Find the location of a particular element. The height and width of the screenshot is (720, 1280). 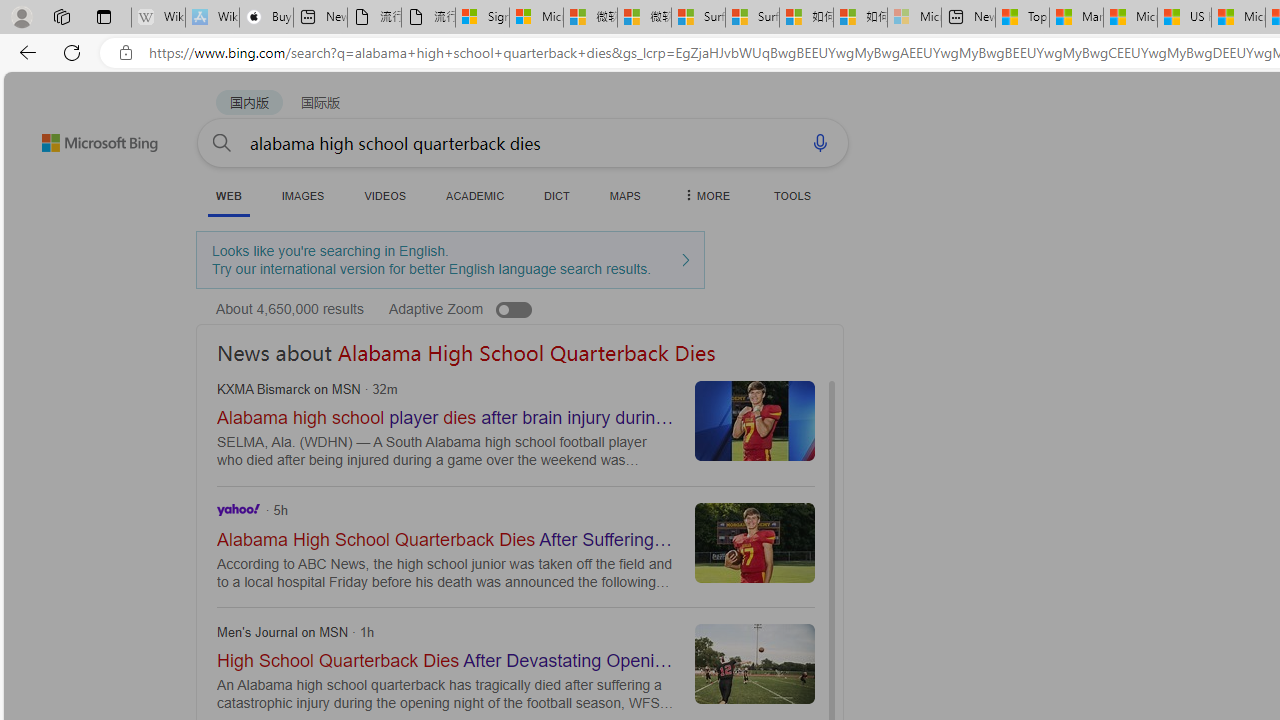

Marine life - MSN is located at coordinates (1076, 18).